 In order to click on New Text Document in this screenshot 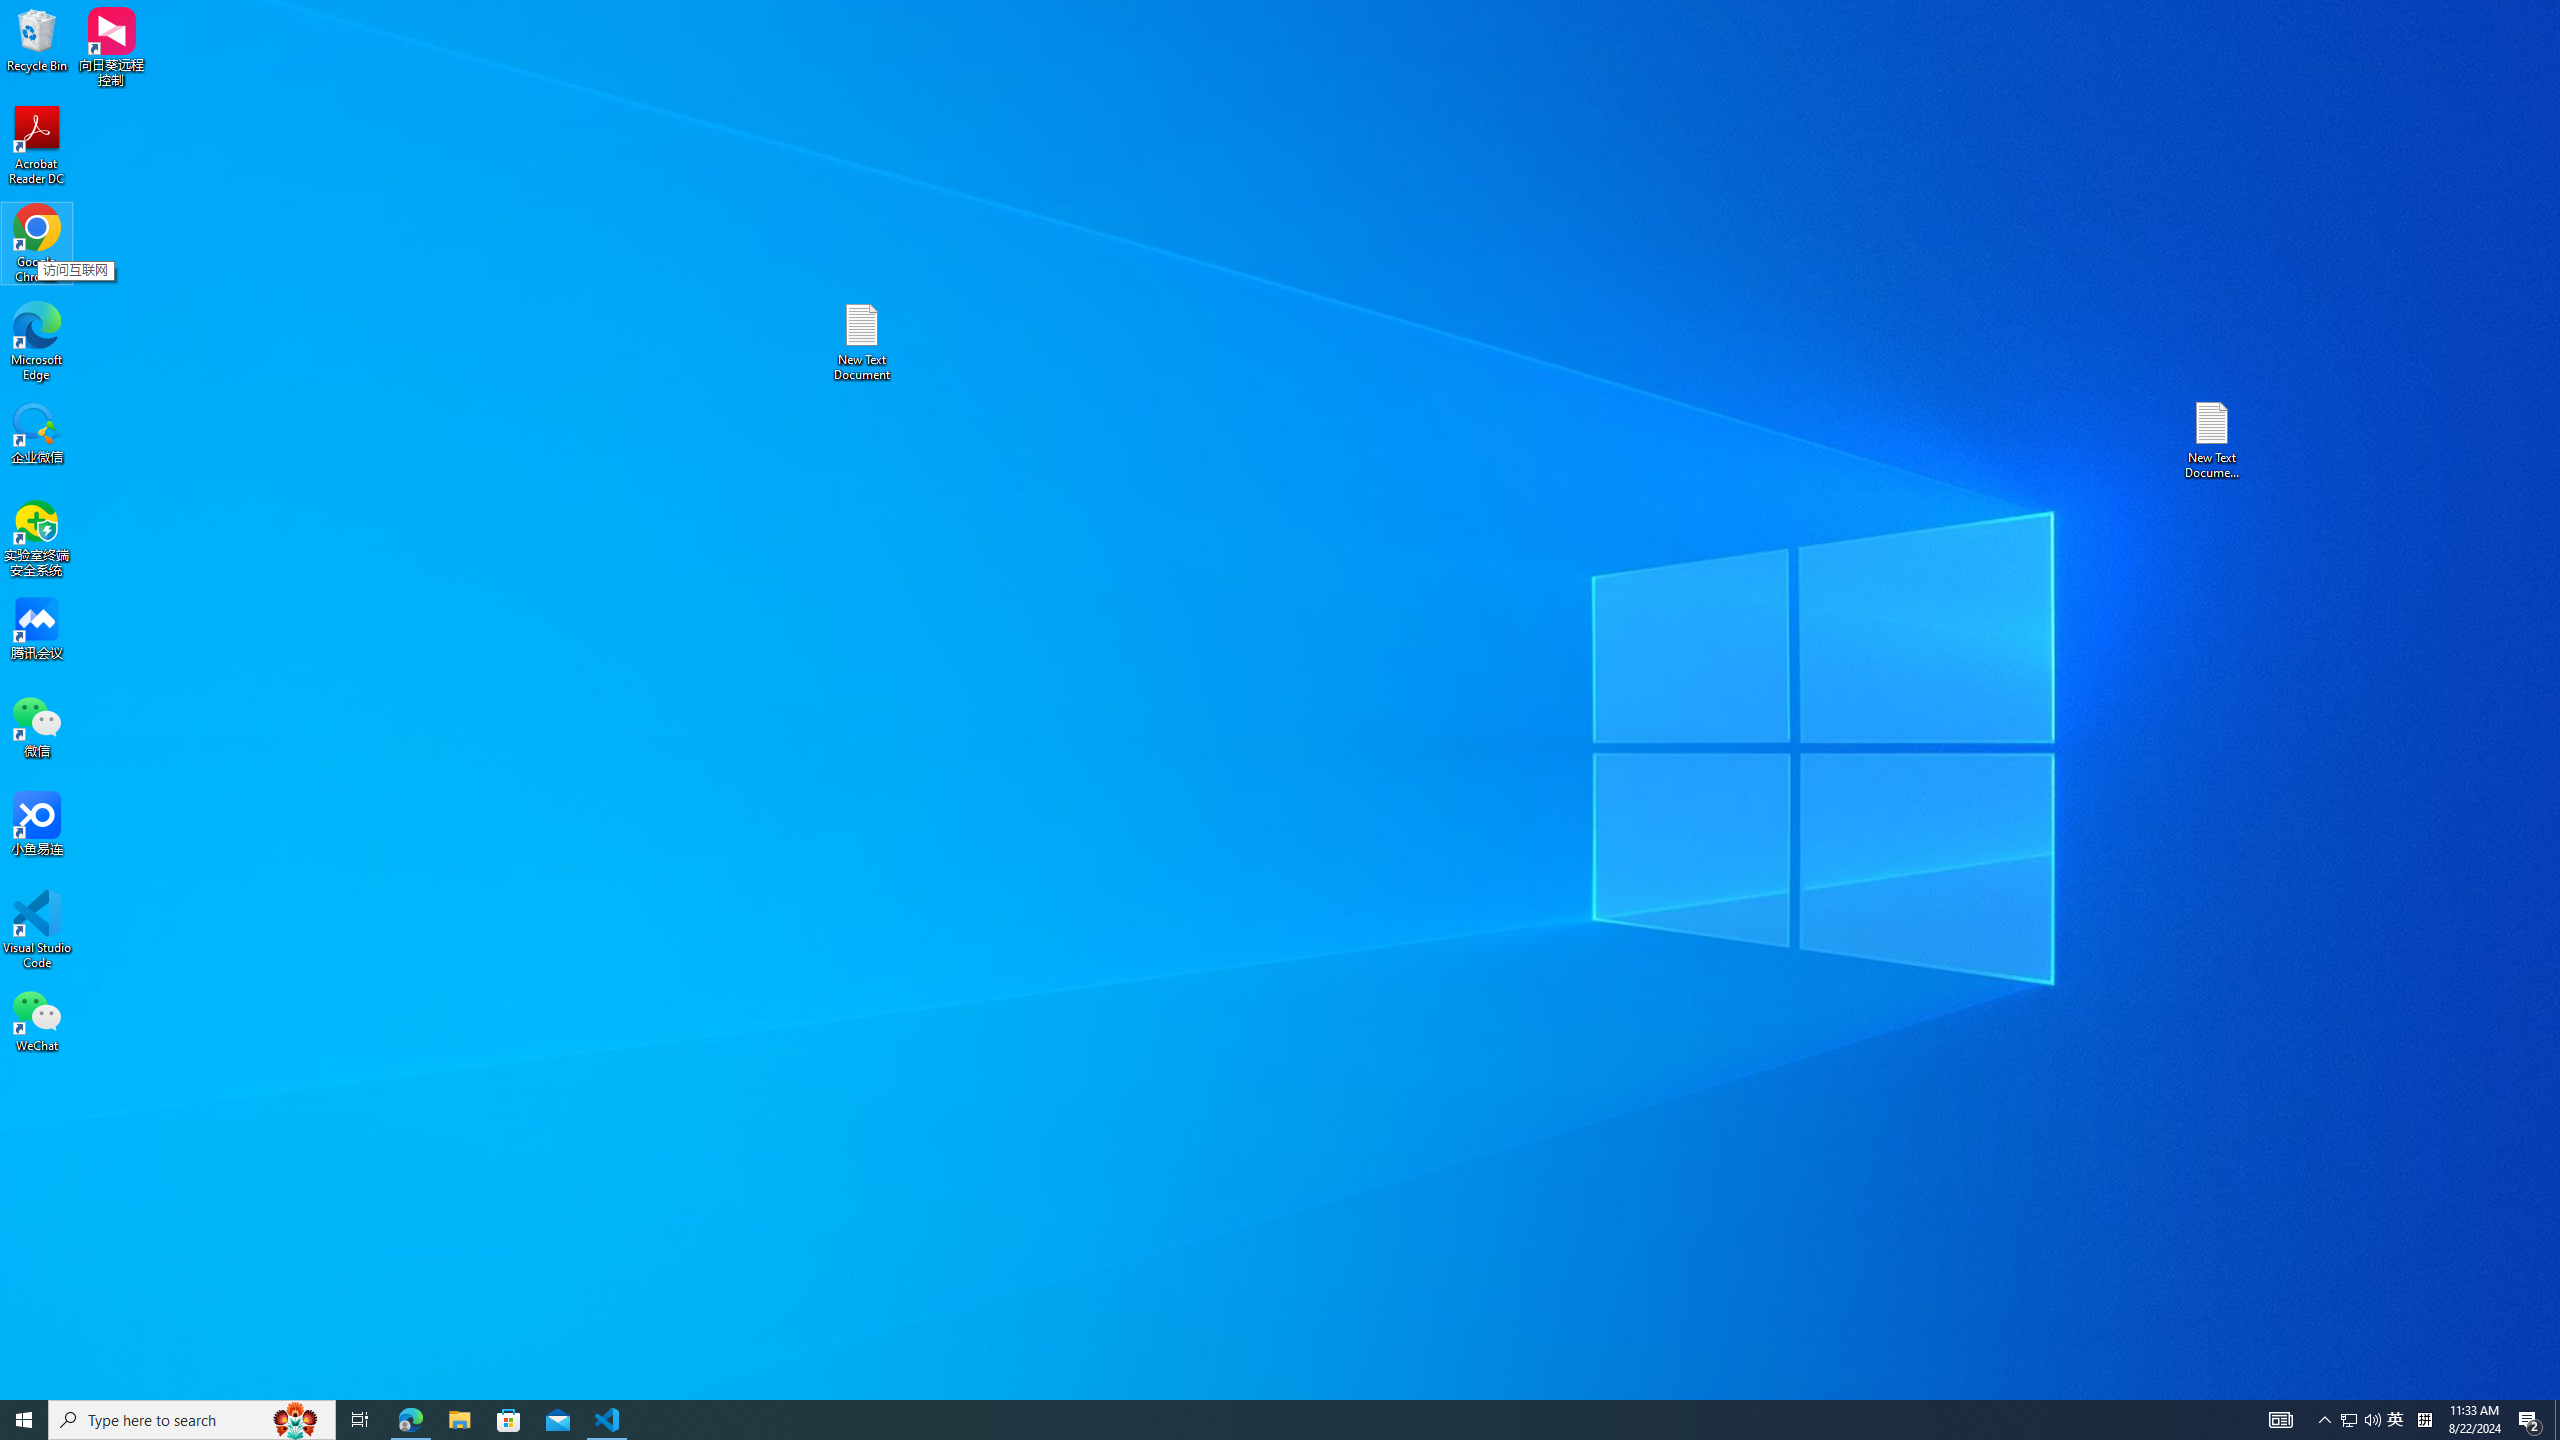, I will do `click(2557, 1420)`.